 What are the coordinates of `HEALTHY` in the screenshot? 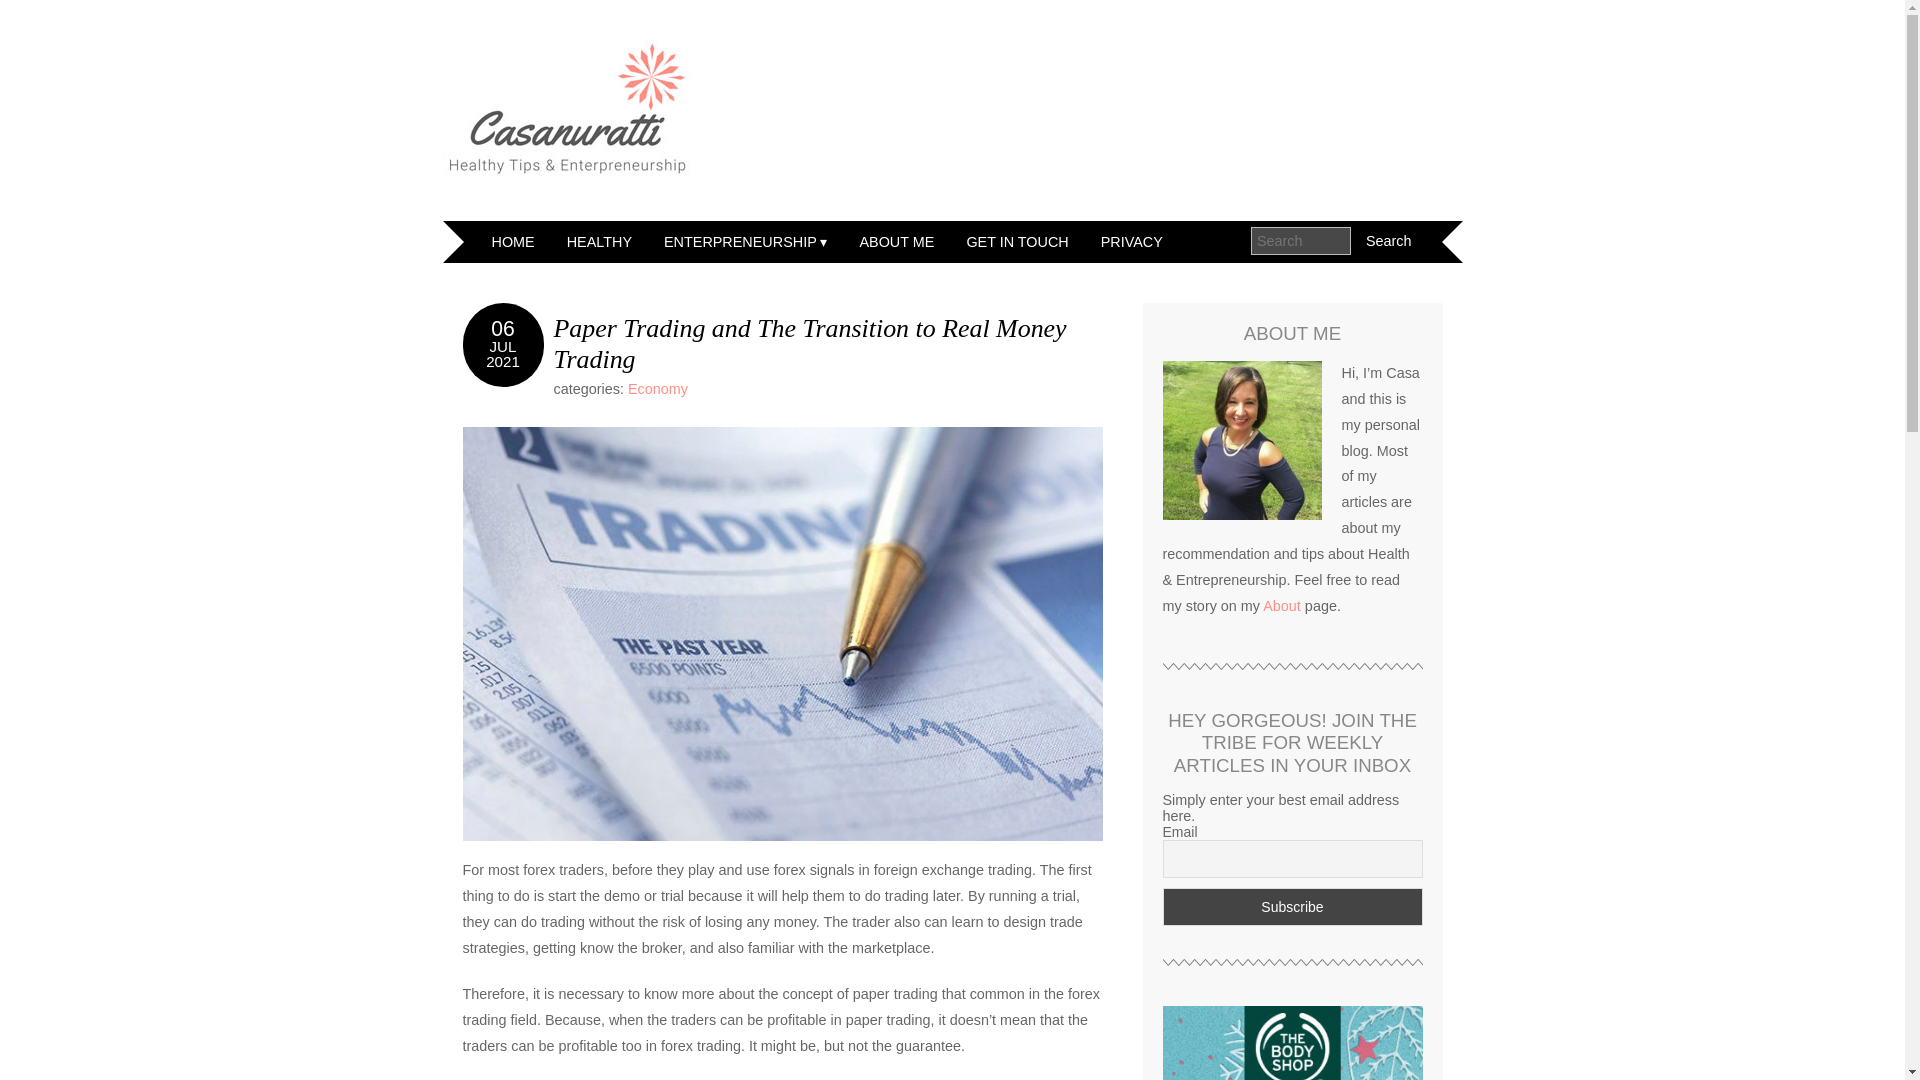 It's located at (598, 242).